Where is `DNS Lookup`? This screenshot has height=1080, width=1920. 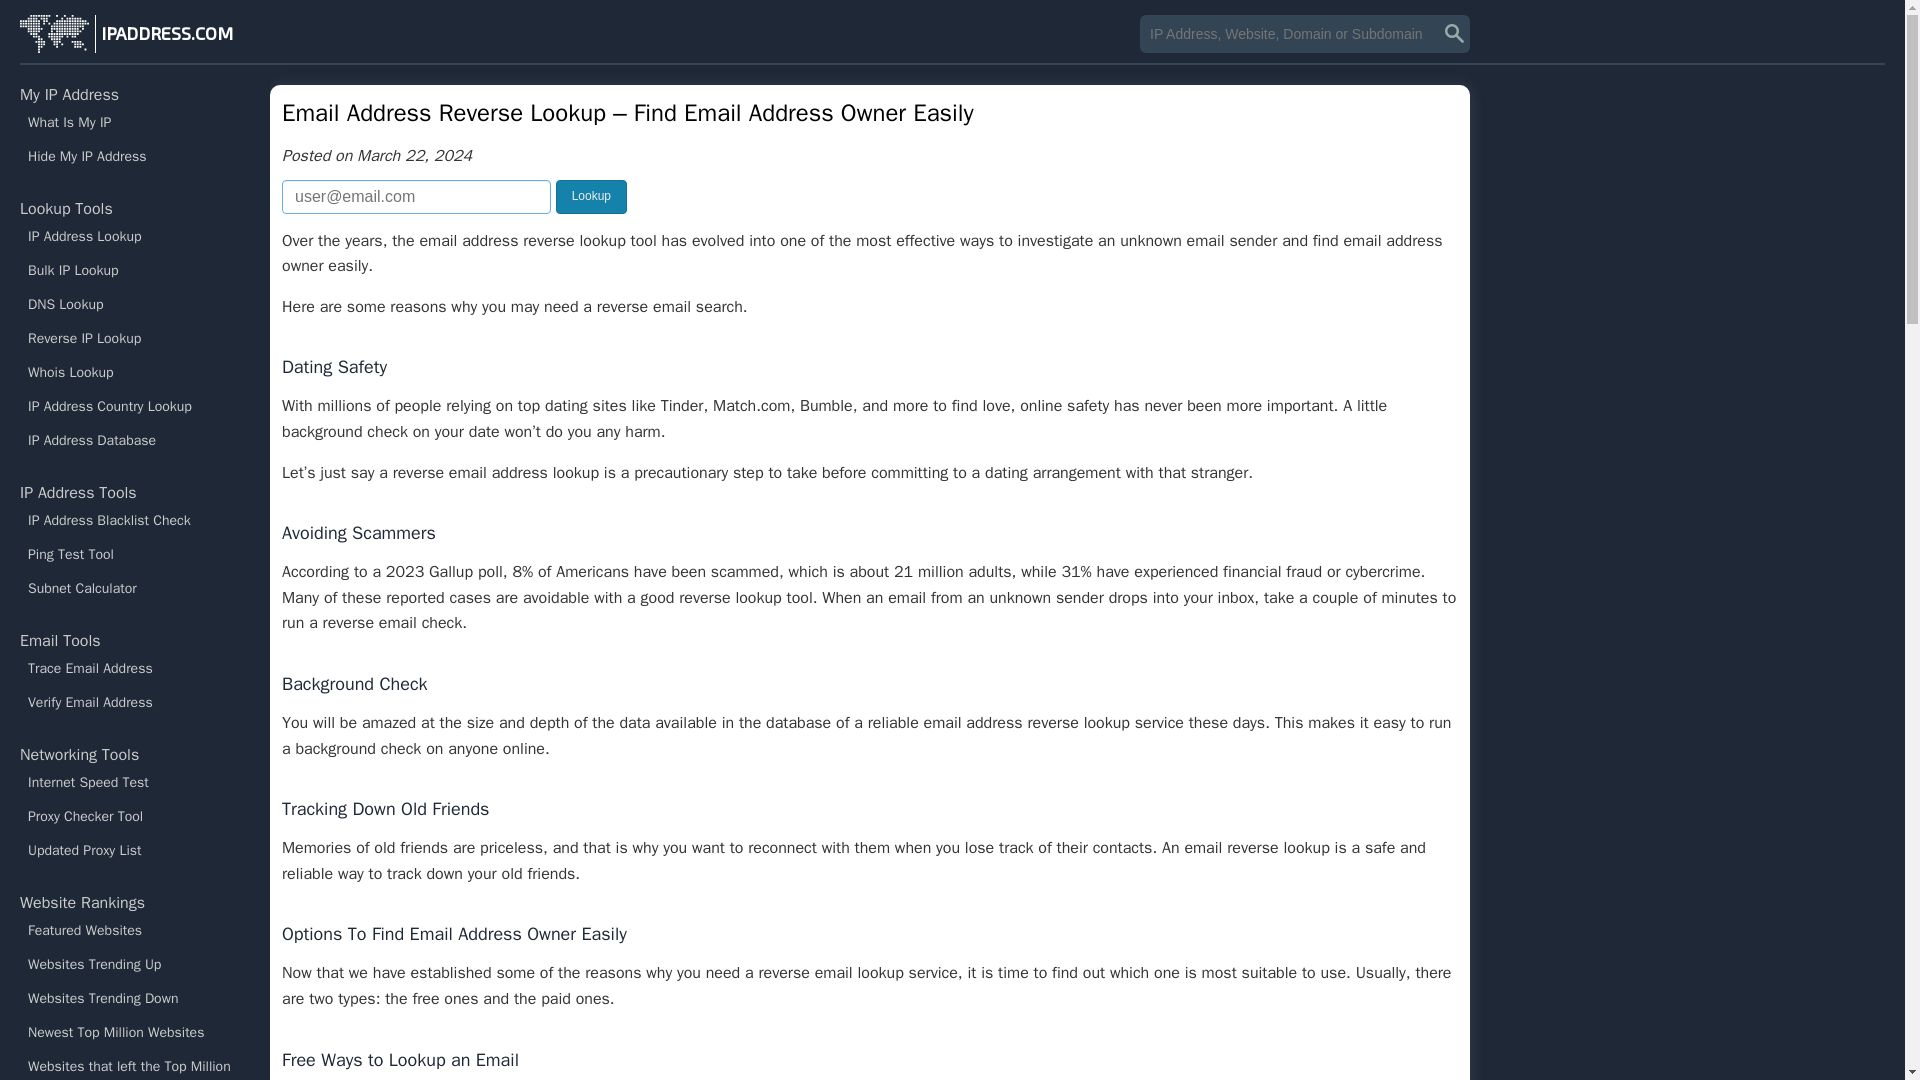
DNS Lookup is located at coordinates (134, 304).